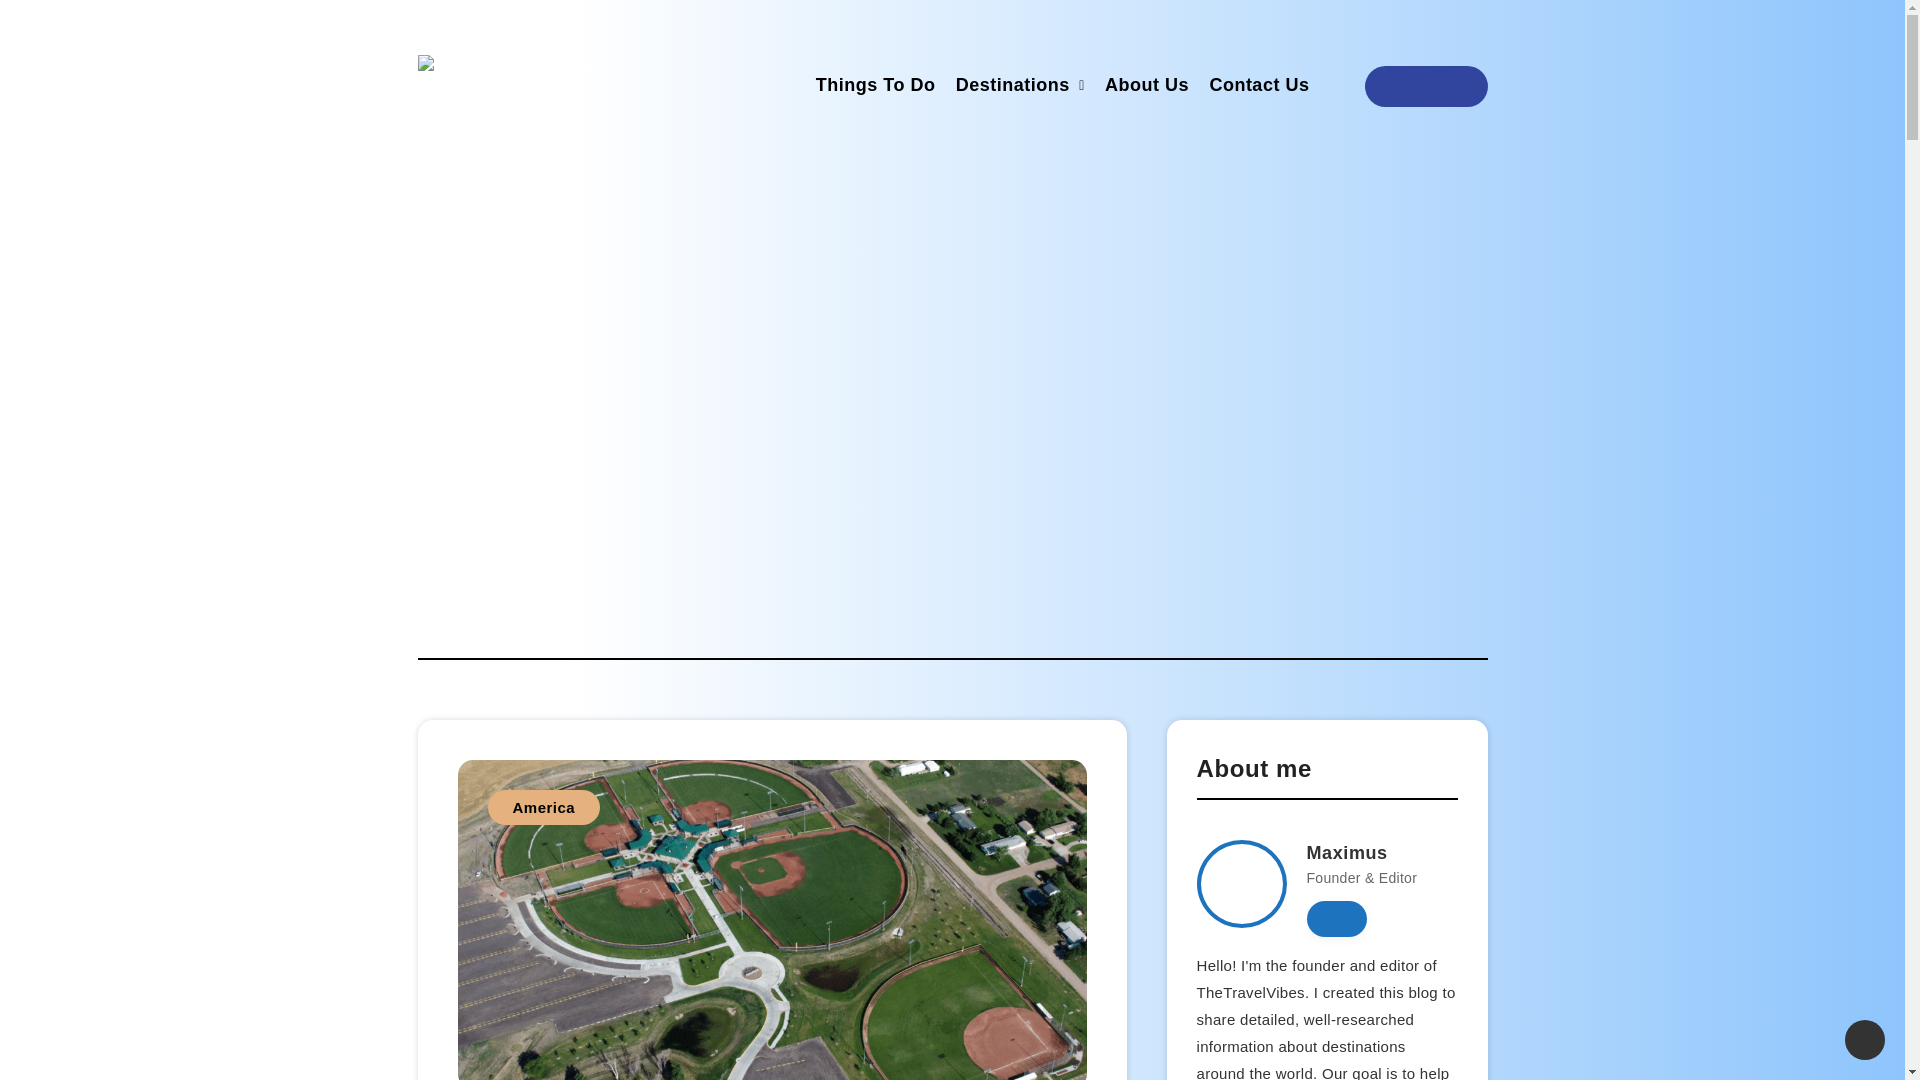  What do you see at coordinates (876, 87) in the screenshot?
I see `Things To Do` at bounding box center [876, 87].